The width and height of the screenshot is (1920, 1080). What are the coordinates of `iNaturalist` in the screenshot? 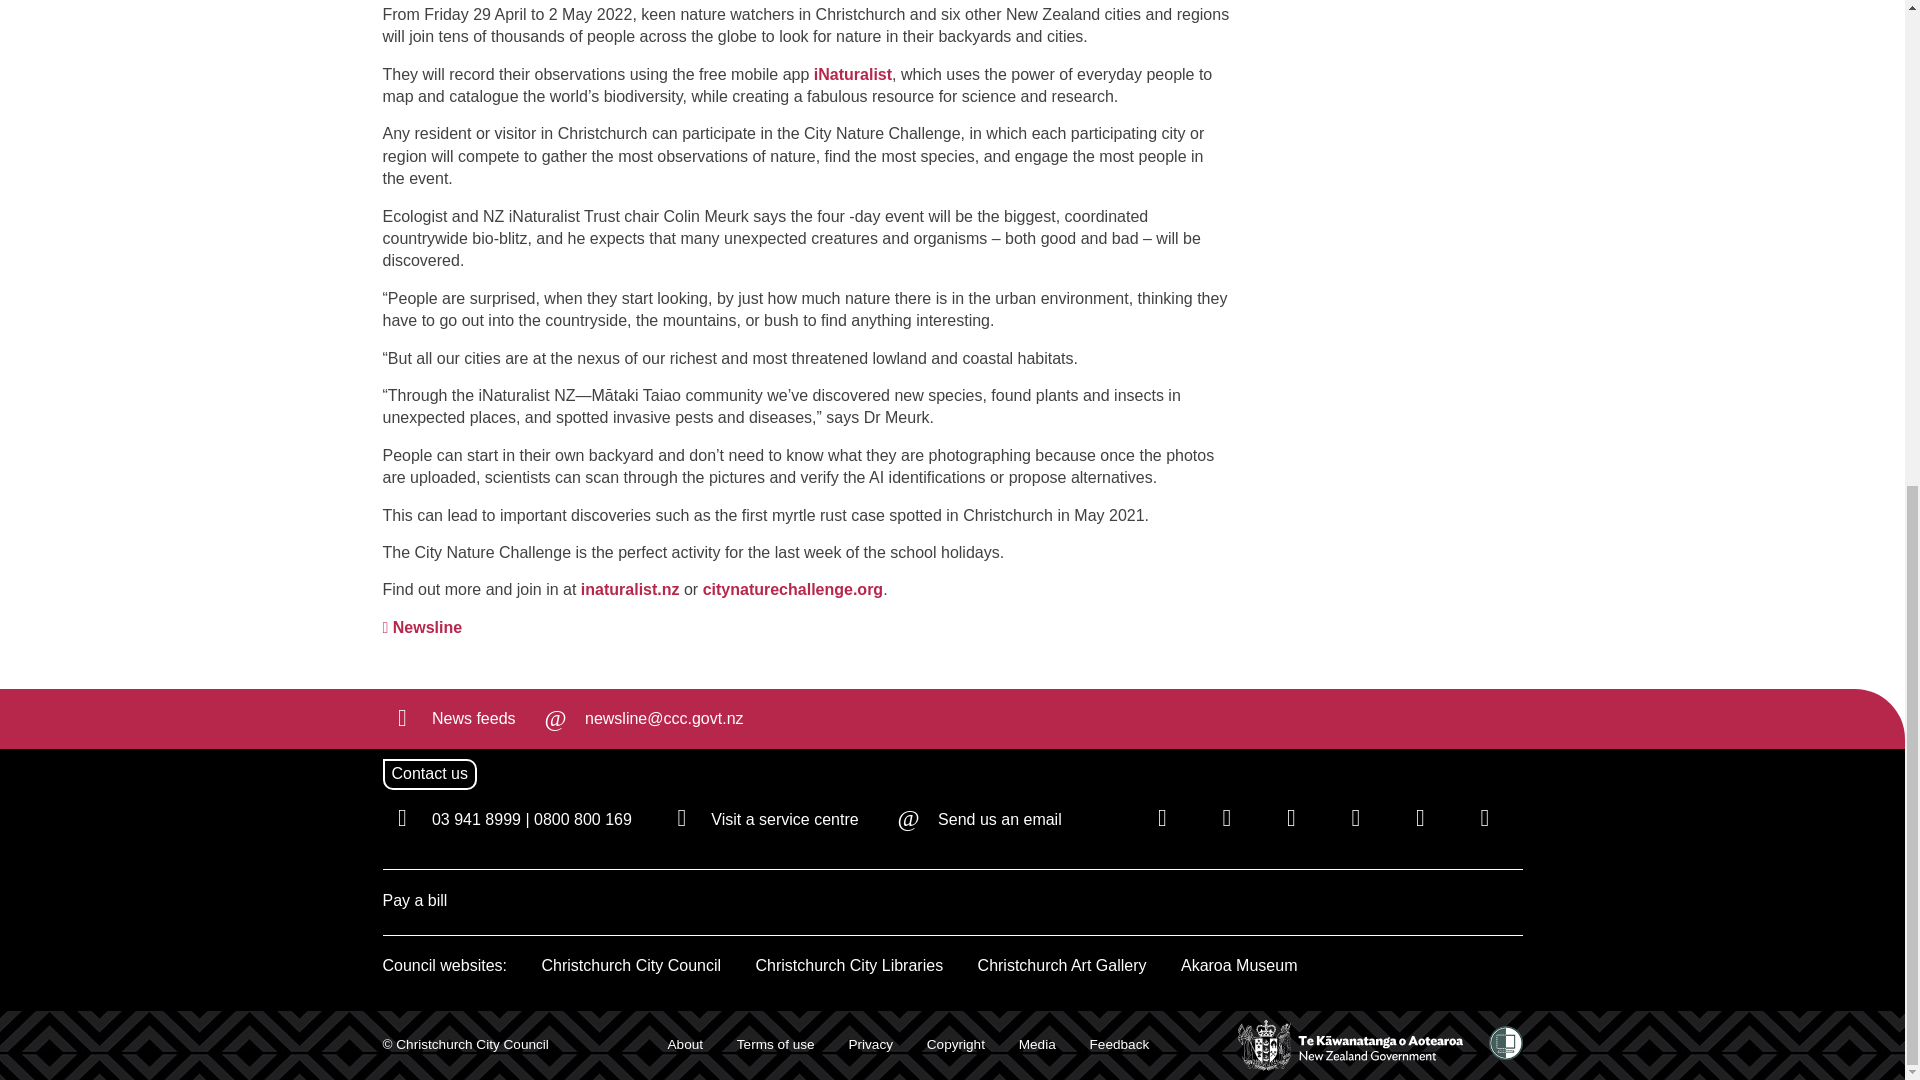 It's located at (850, 74).